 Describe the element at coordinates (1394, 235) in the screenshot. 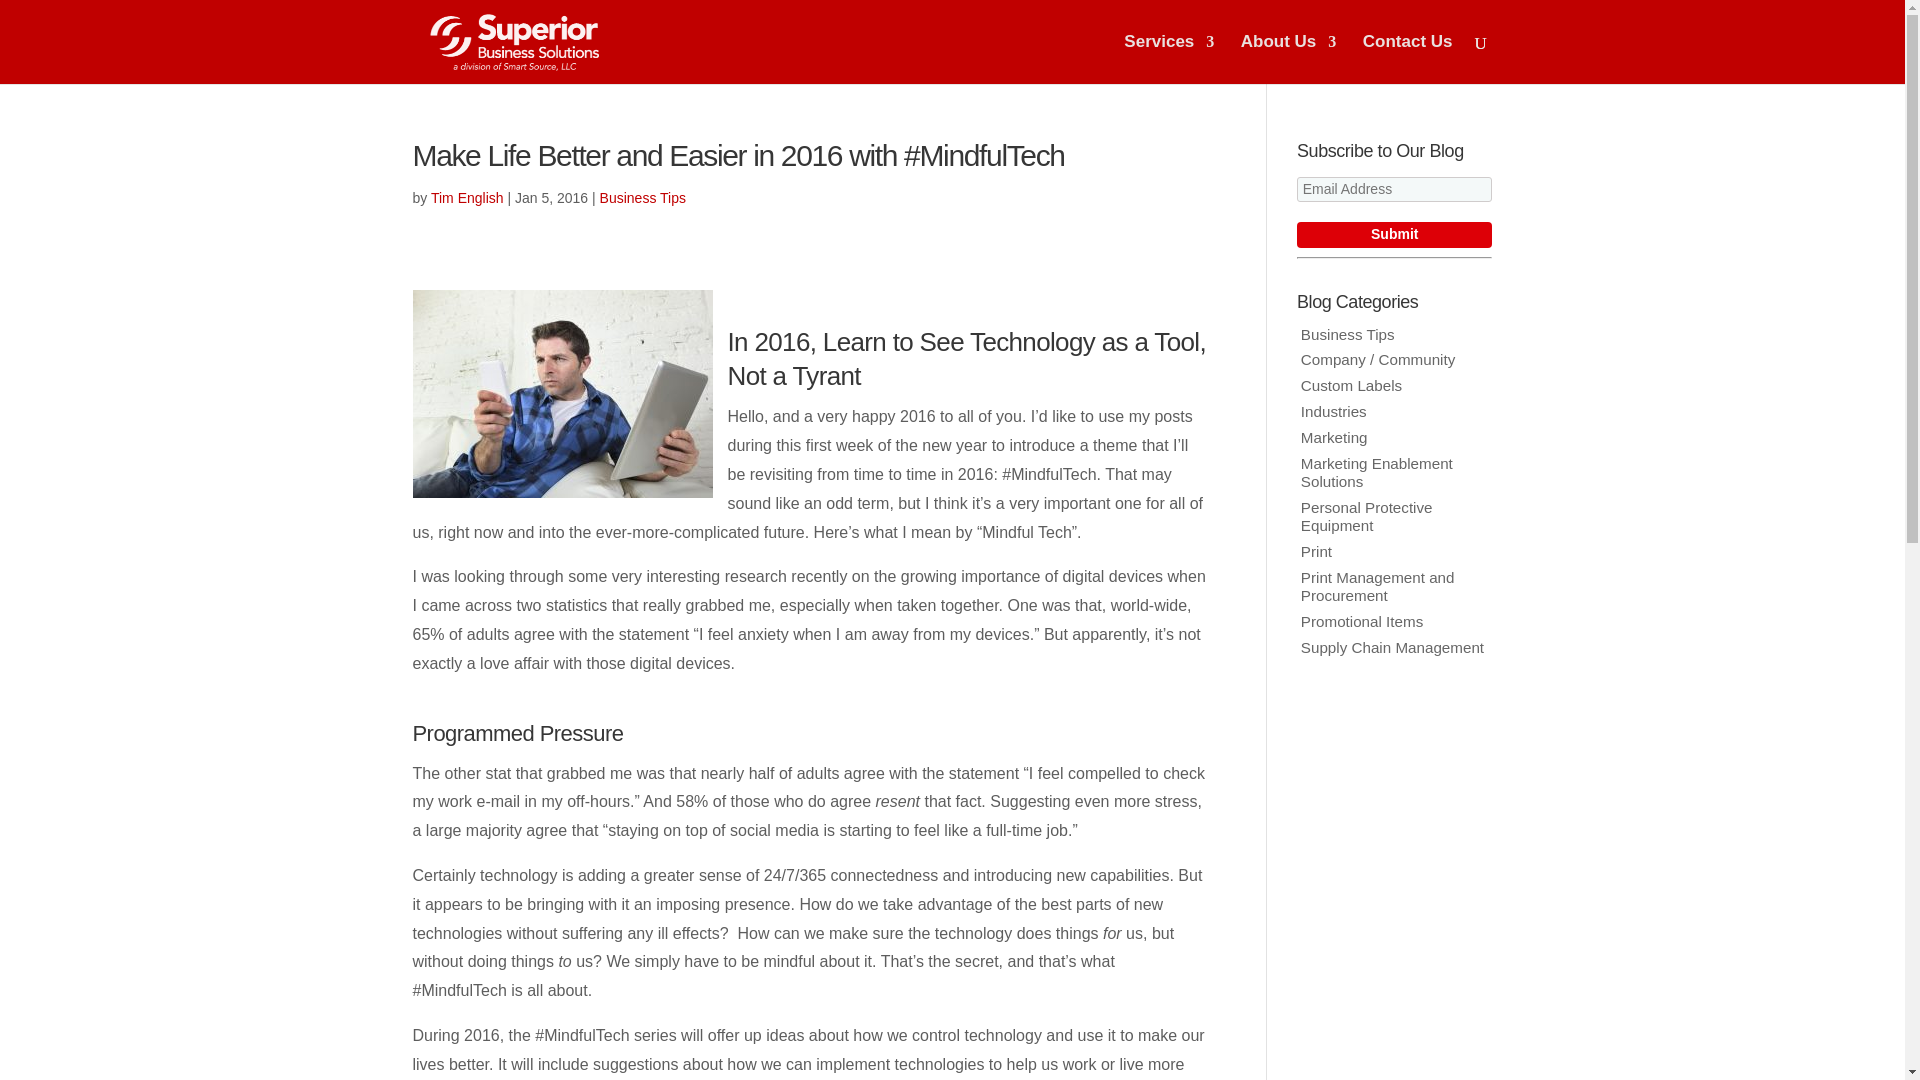

I see `Submit` at that location.